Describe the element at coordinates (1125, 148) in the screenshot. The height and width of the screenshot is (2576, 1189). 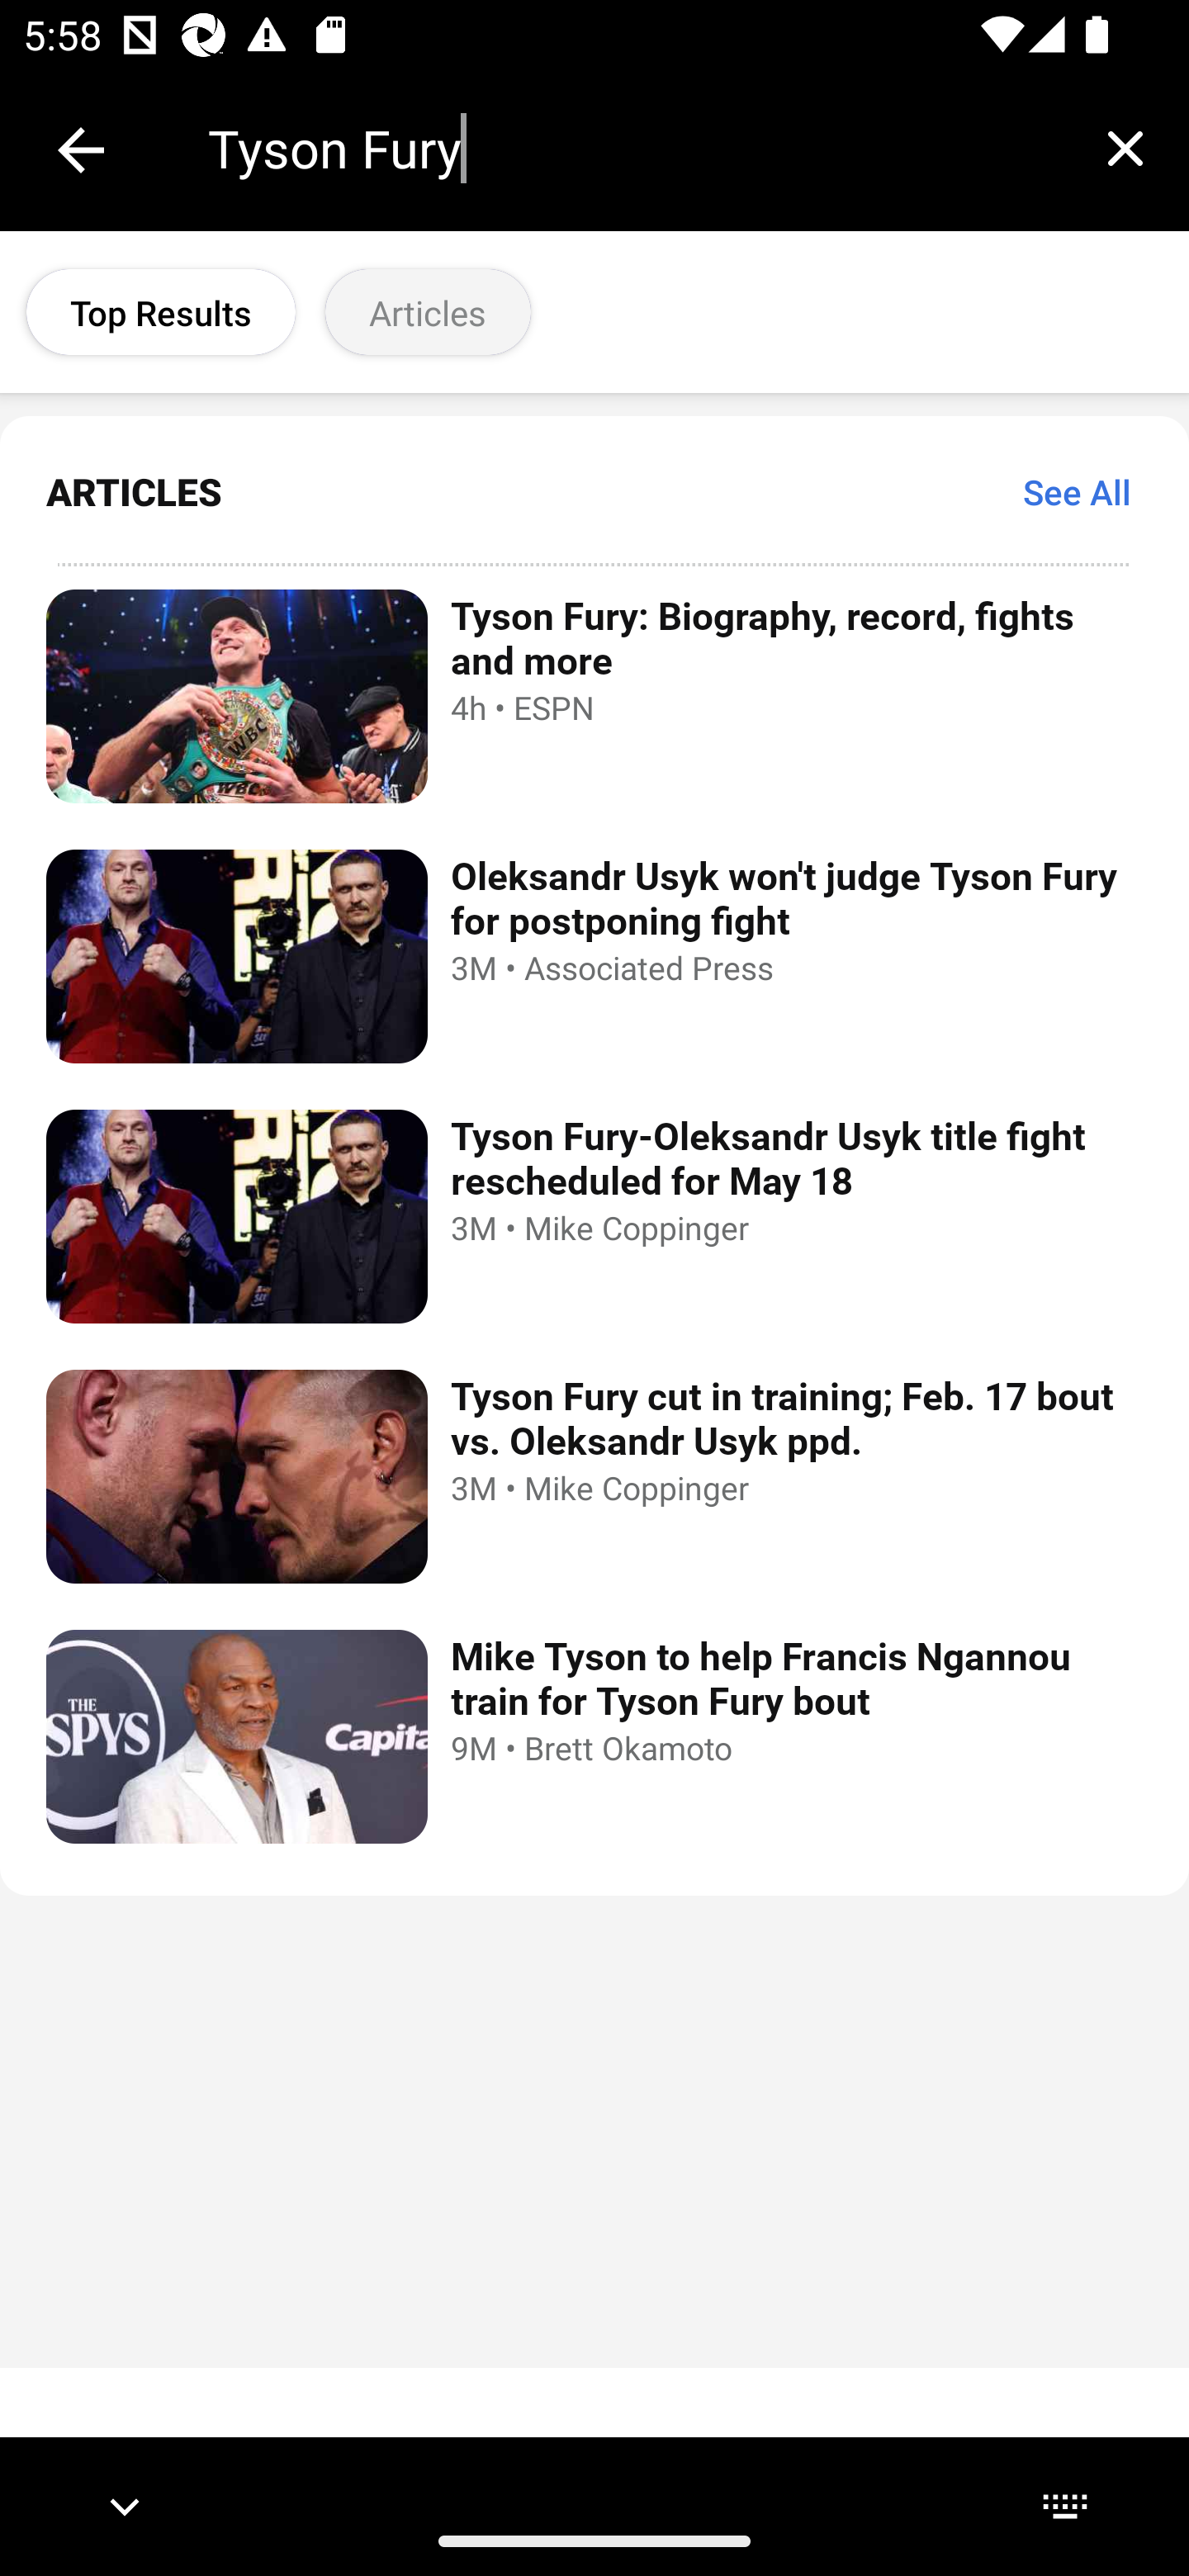
I see `Clear query` at that location.